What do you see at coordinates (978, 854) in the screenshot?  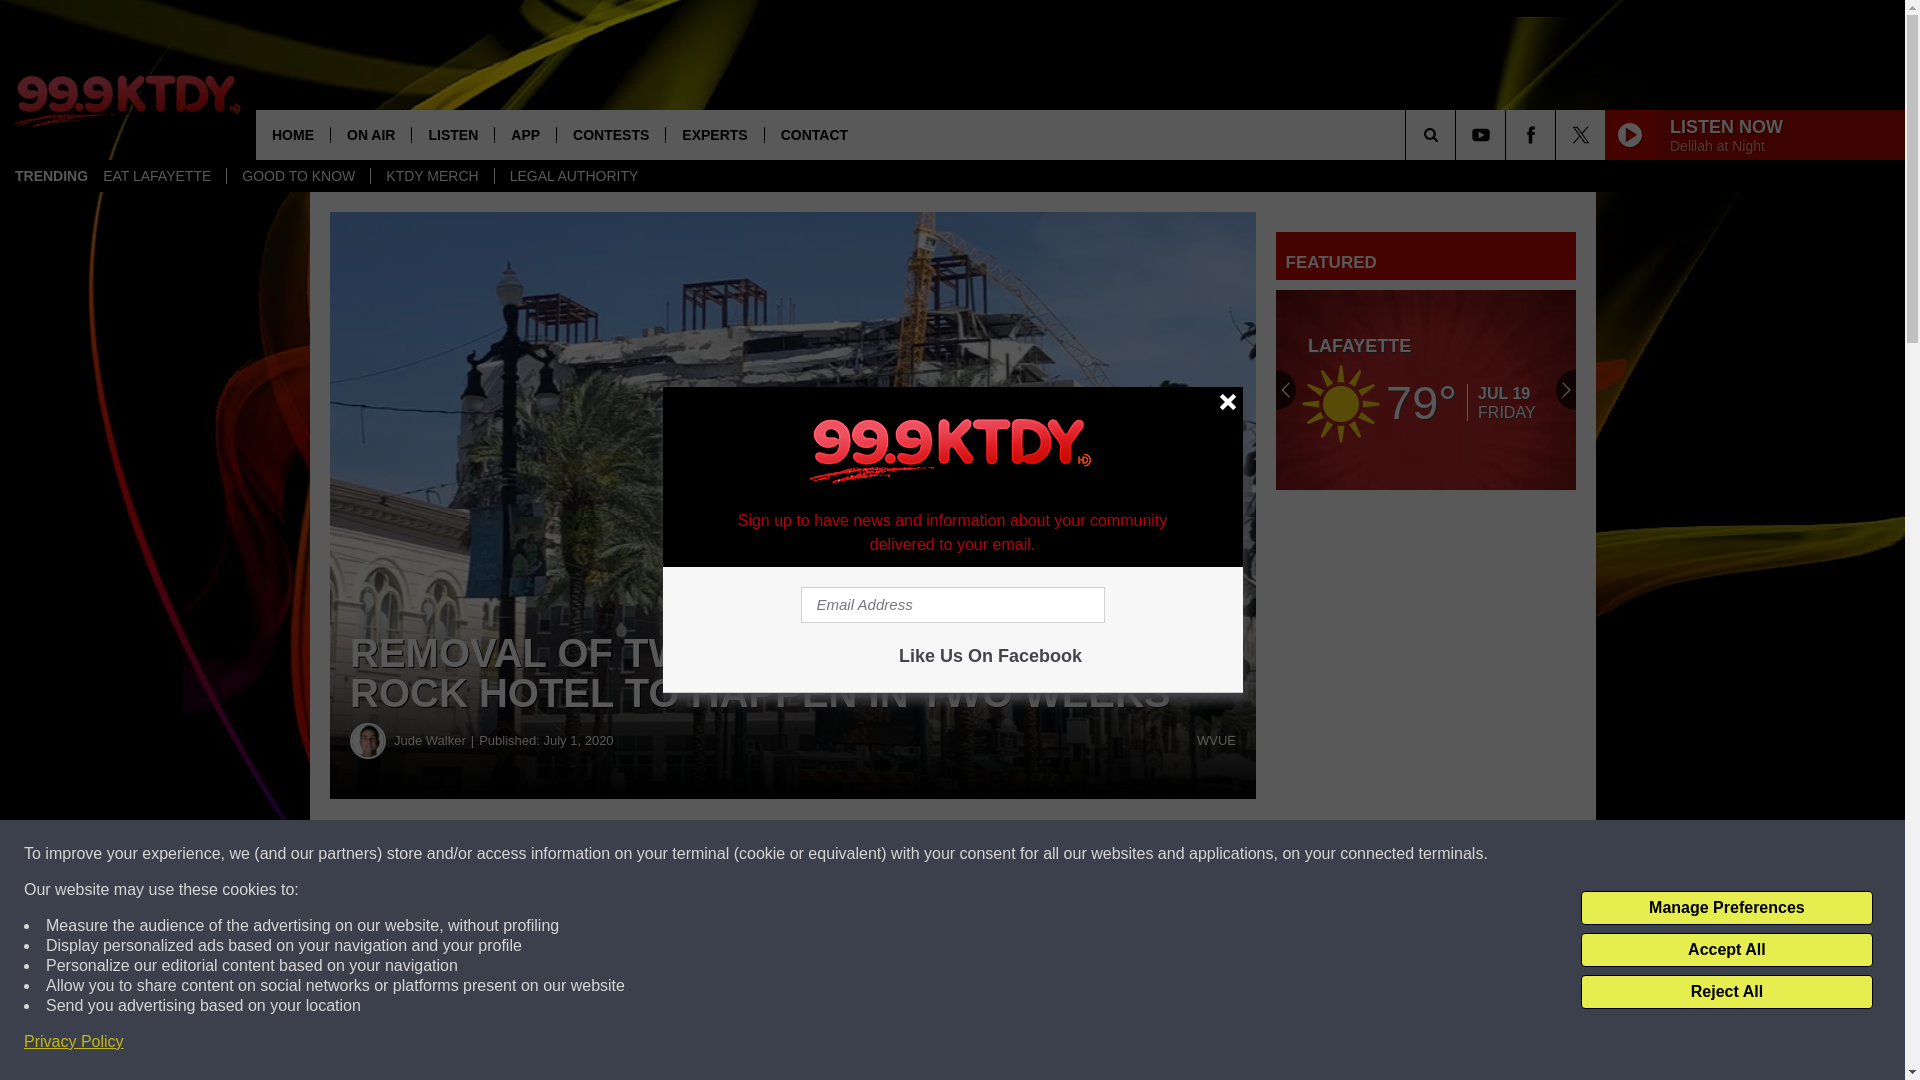 I see `Share on Twitter` at bounding box center [978, 854].